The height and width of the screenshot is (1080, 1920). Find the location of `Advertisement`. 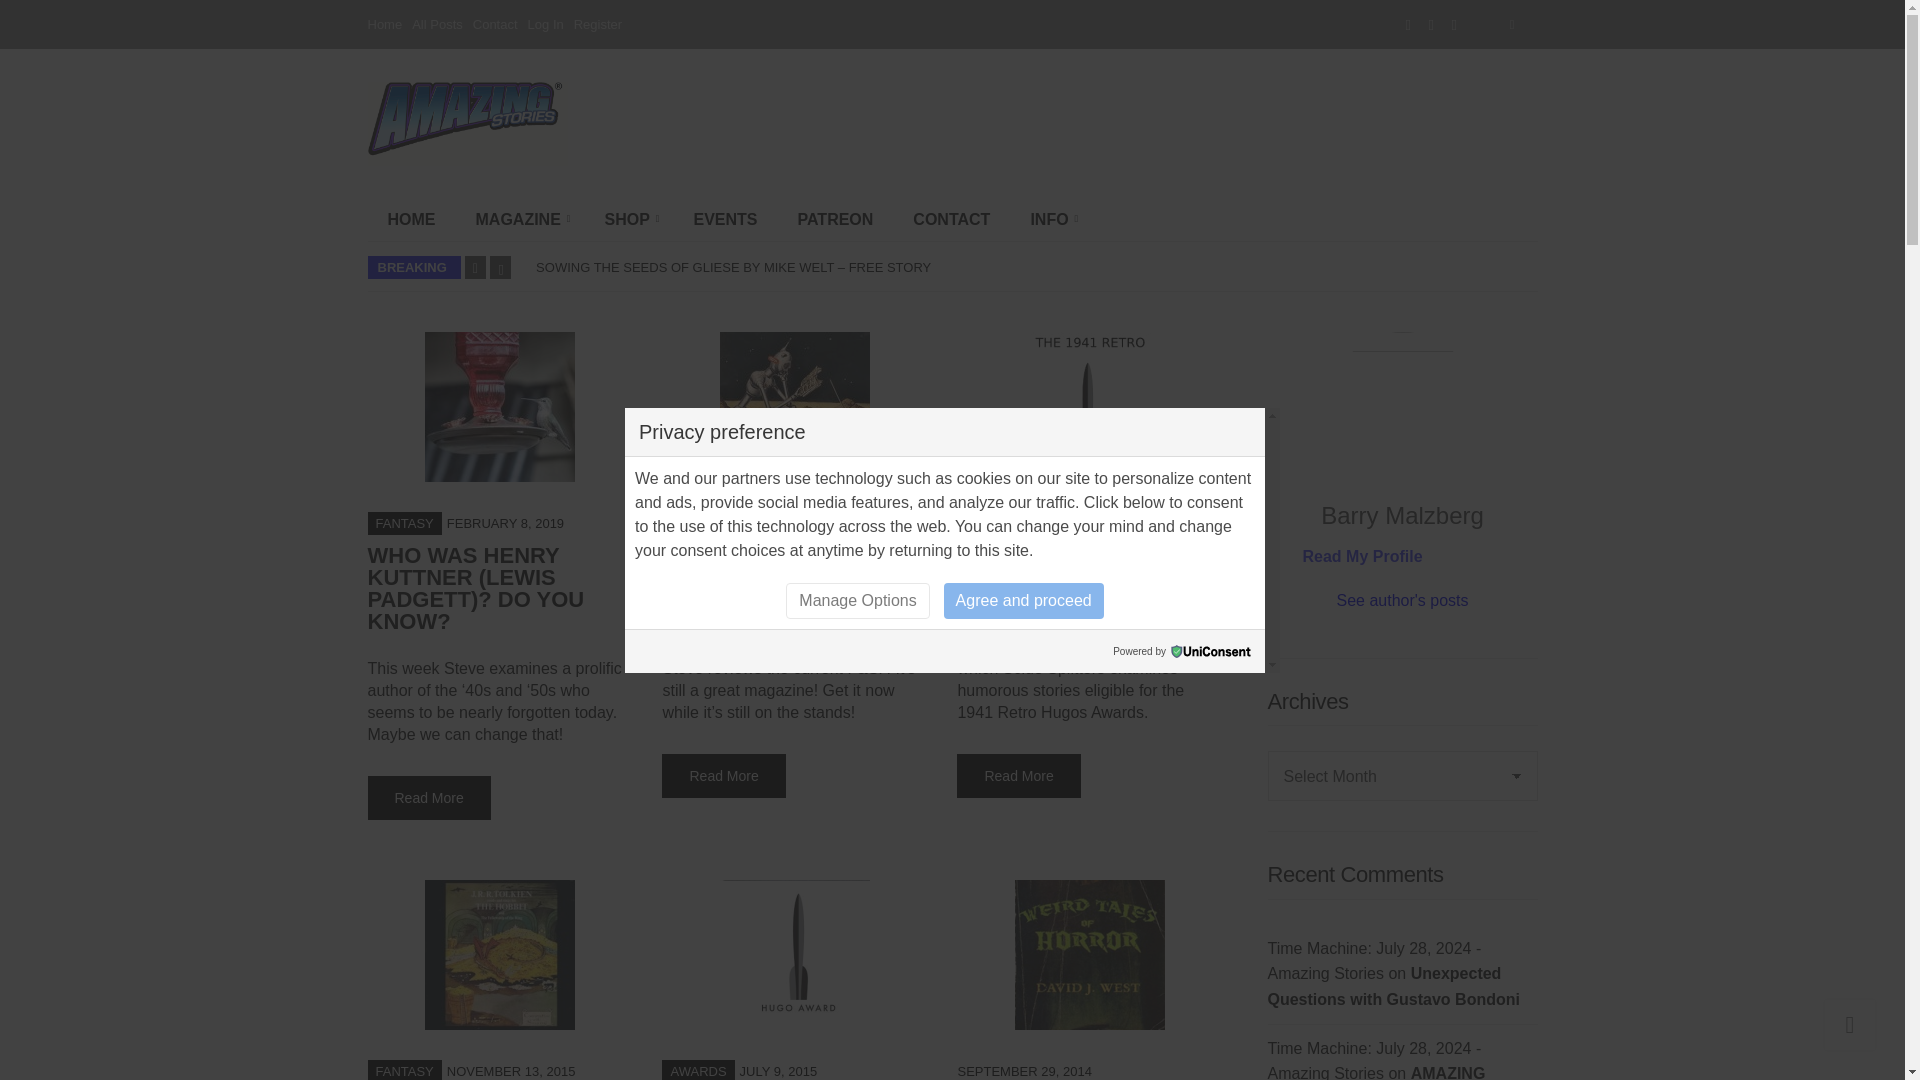

Advertisement is located at coordinates (1153, 123).